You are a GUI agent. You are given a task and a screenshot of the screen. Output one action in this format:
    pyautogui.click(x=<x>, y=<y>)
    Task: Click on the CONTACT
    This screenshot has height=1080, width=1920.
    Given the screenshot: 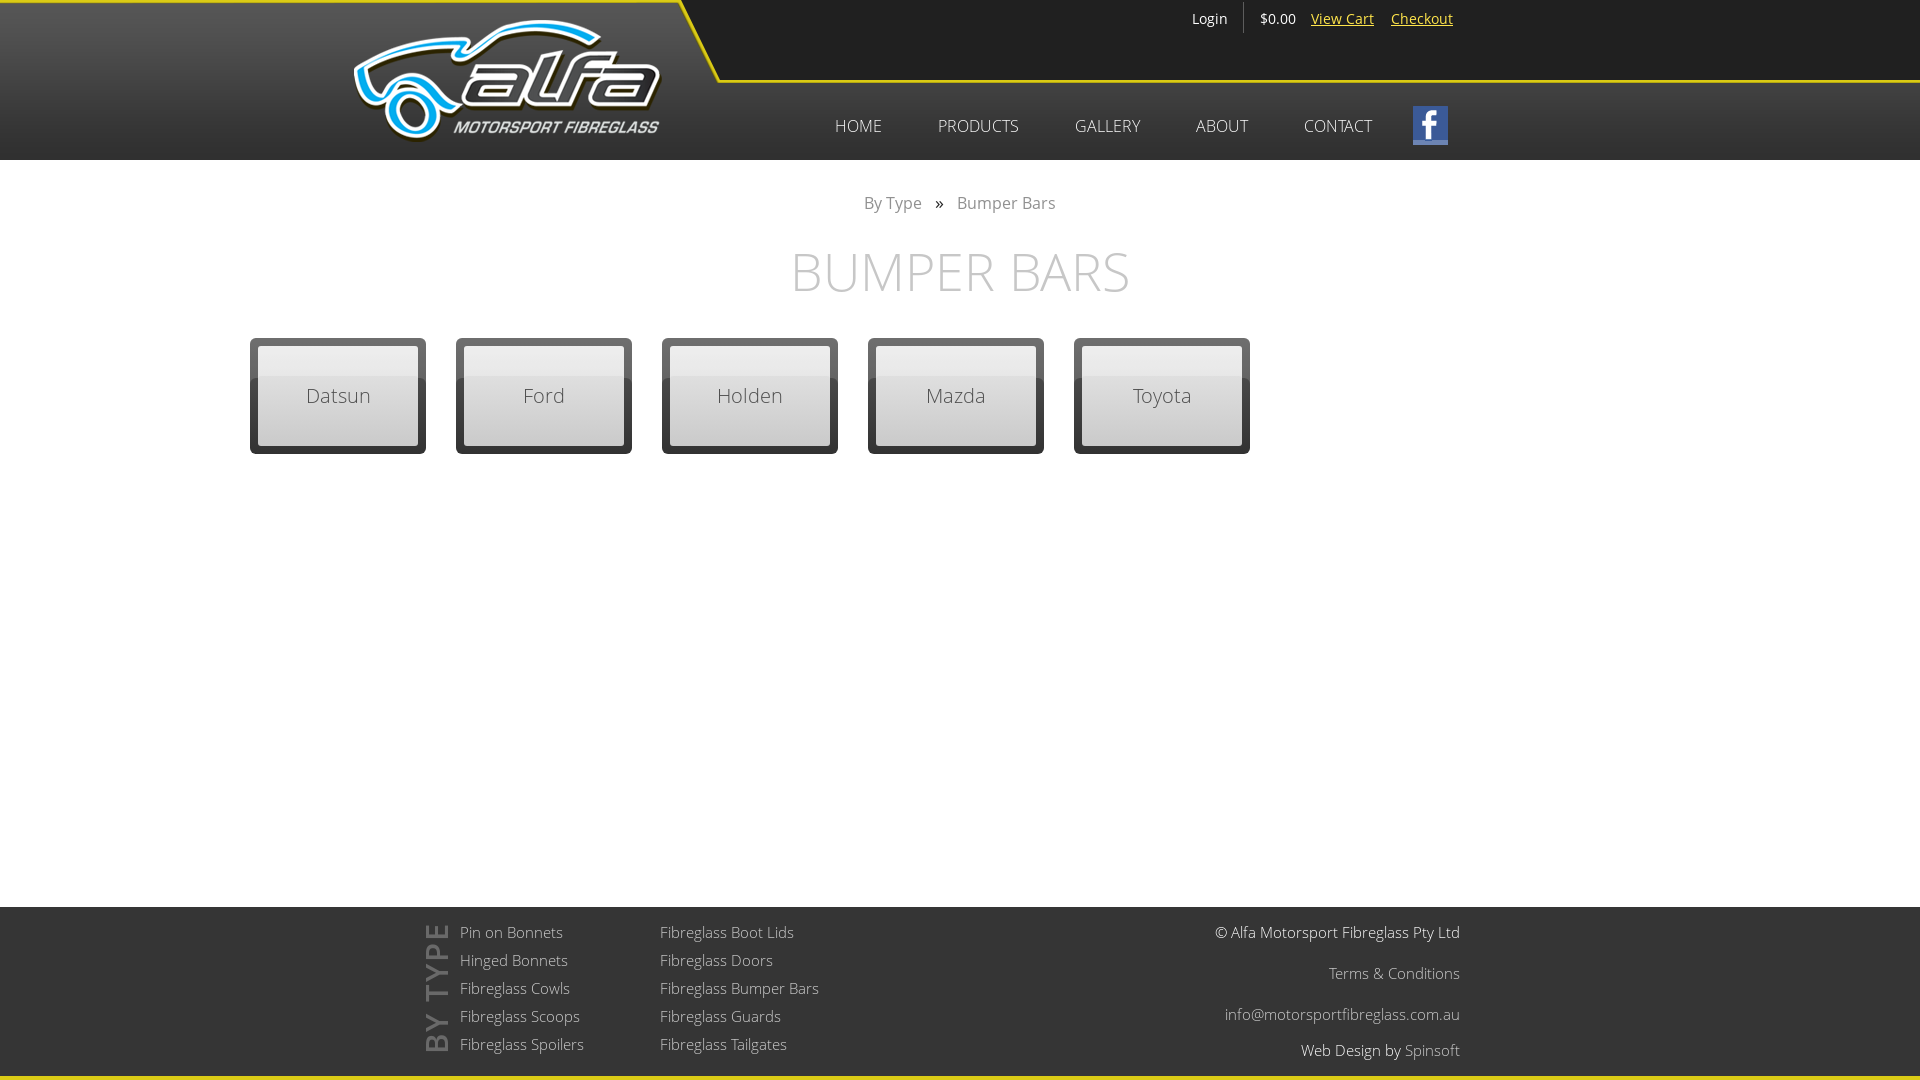 What is the action you would take?
    pyautogui.click(x=1338, y=134)
    